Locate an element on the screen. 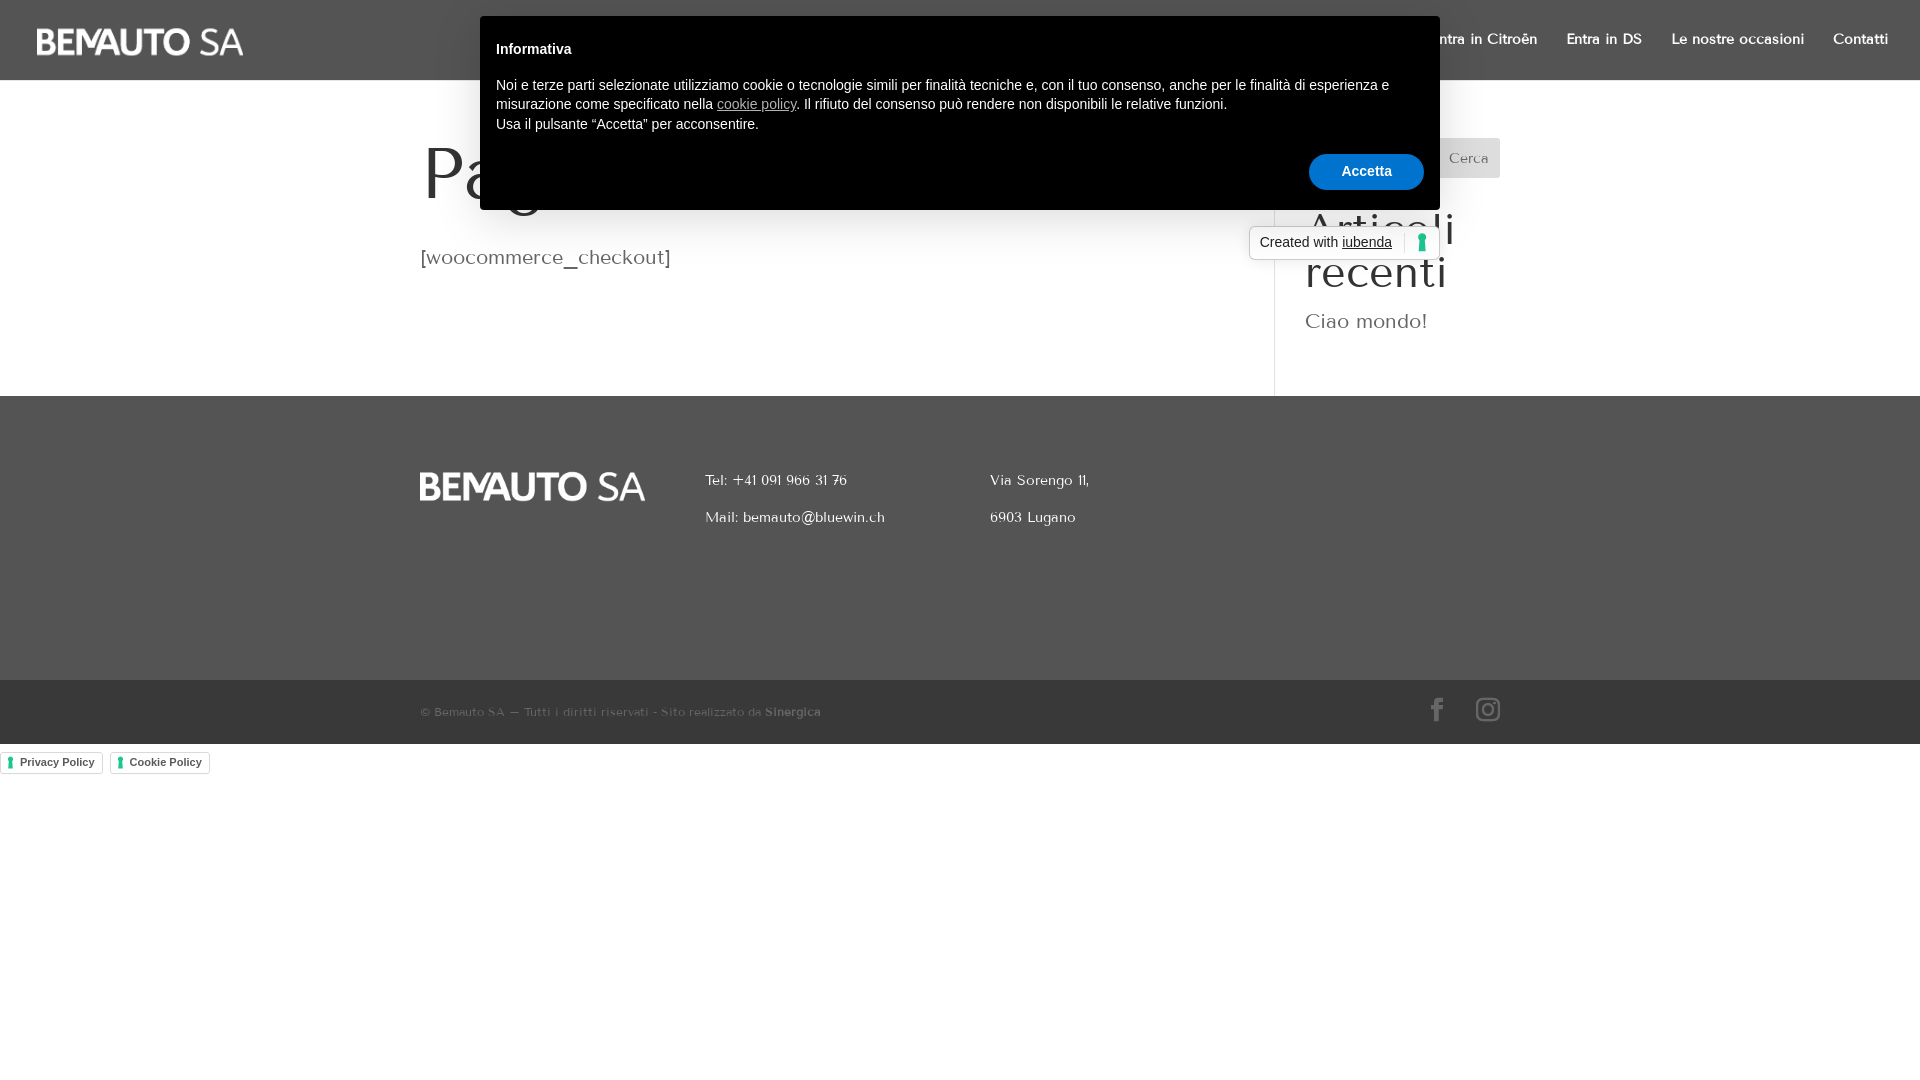 This screenshot has width=1920, height=1080. Officina is located at coordinates (1375, 56).